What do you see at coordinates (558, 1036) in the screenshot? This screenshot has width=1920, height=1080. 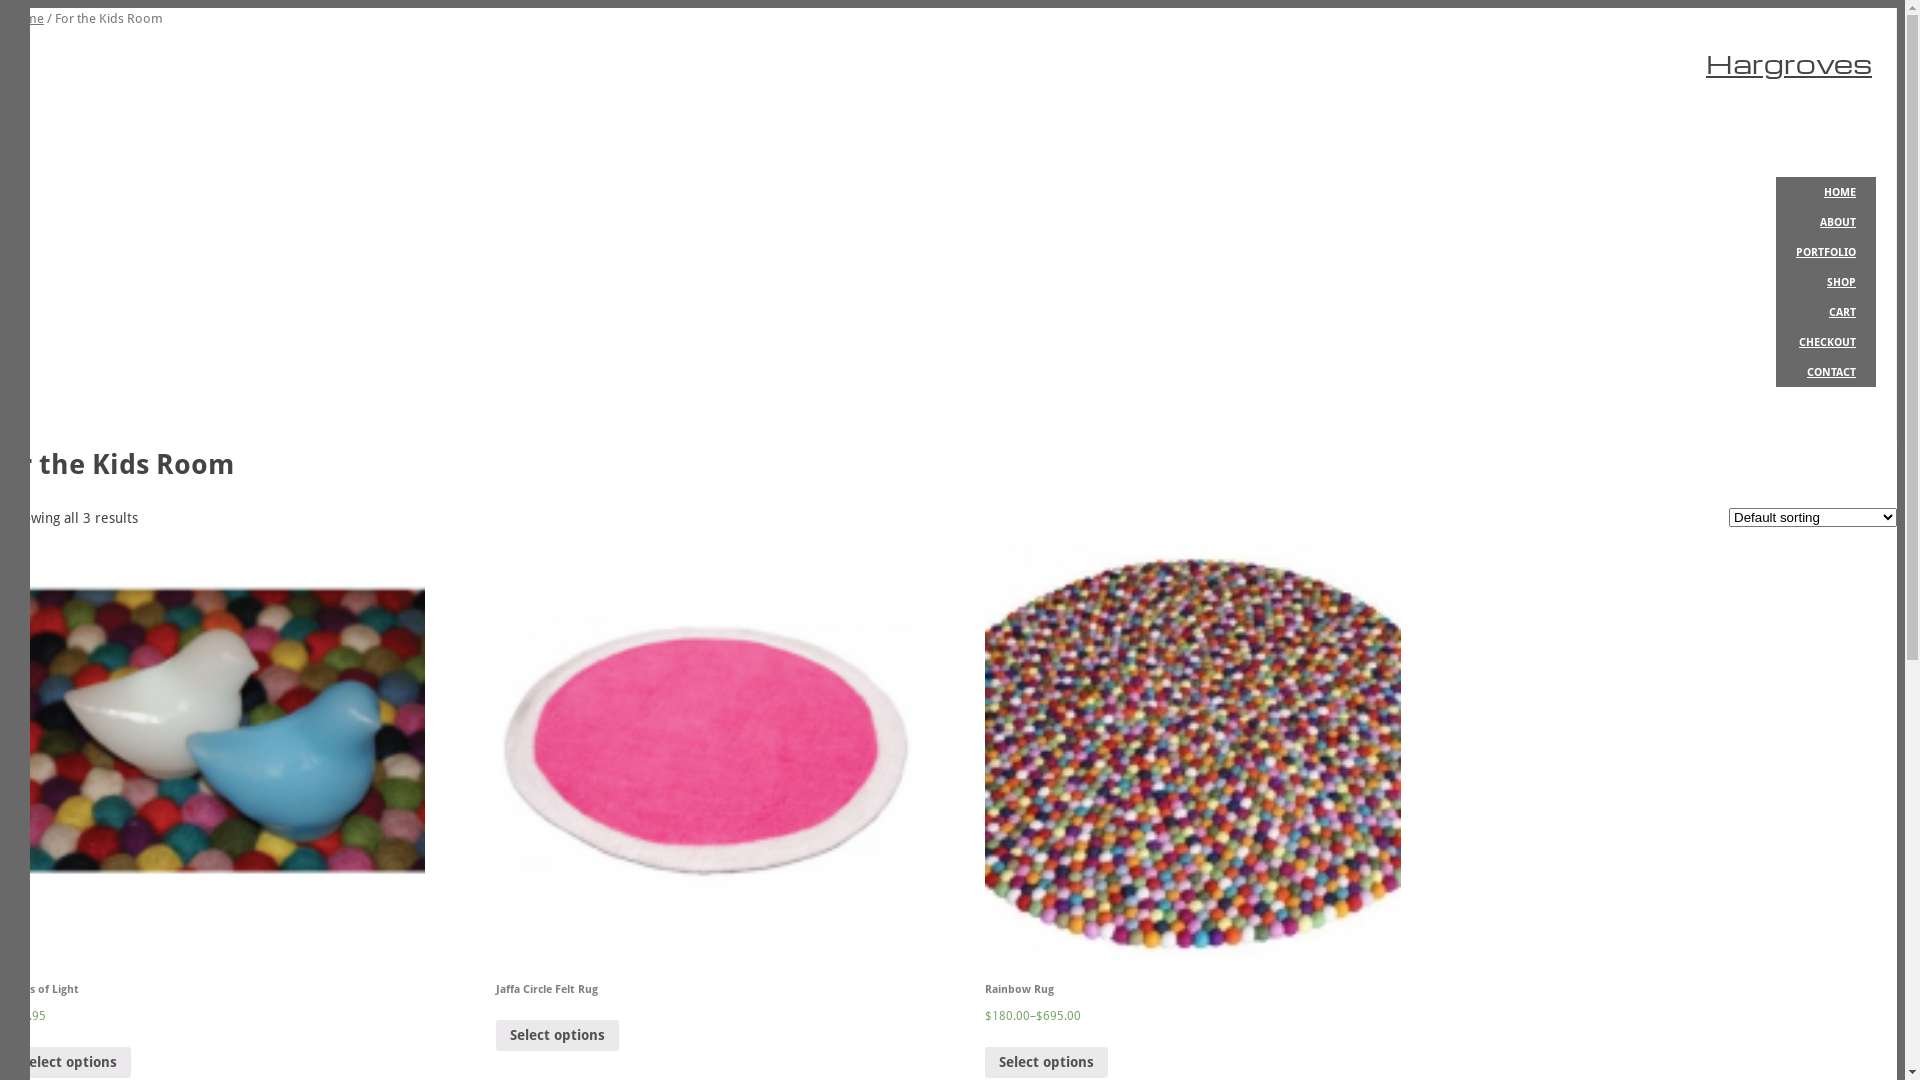 I see `Select options` at bounding box center [558, 1036].